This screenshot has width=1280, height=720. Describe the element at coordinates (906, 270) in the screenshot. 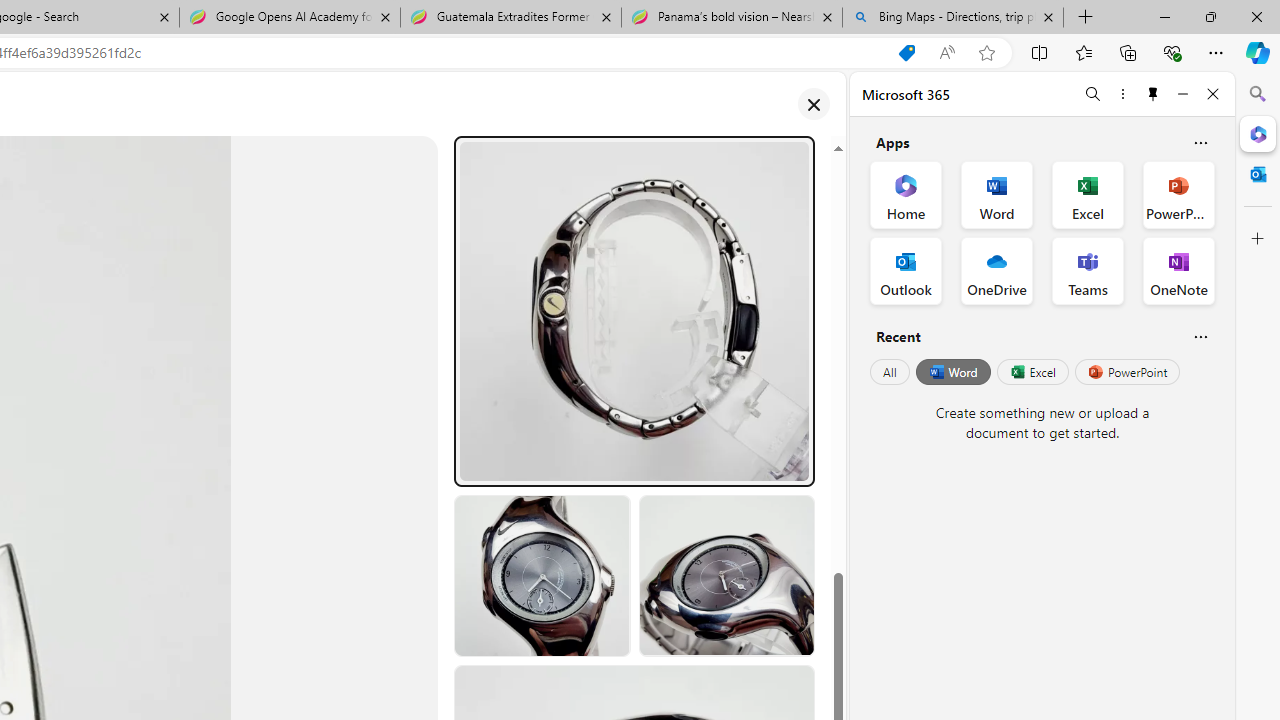

I see `Outlook Office App` at that location.